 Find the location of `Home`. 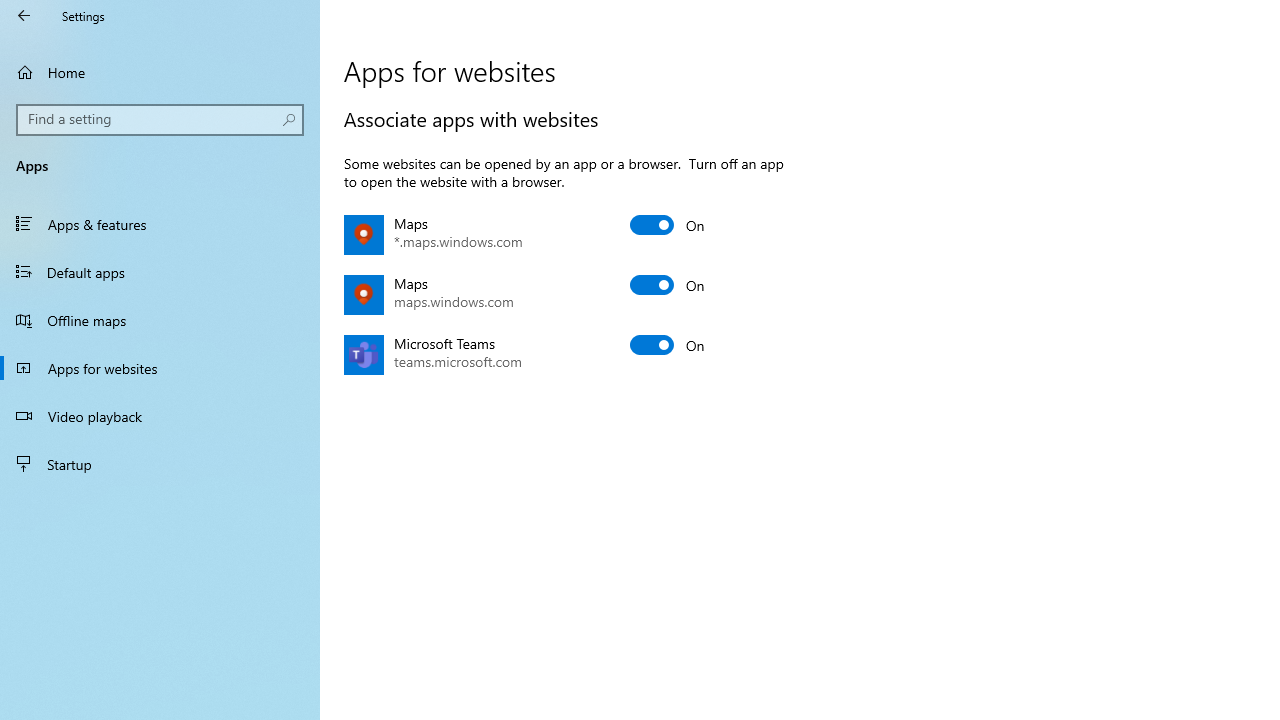

Home is located at coordinates (160, 72).